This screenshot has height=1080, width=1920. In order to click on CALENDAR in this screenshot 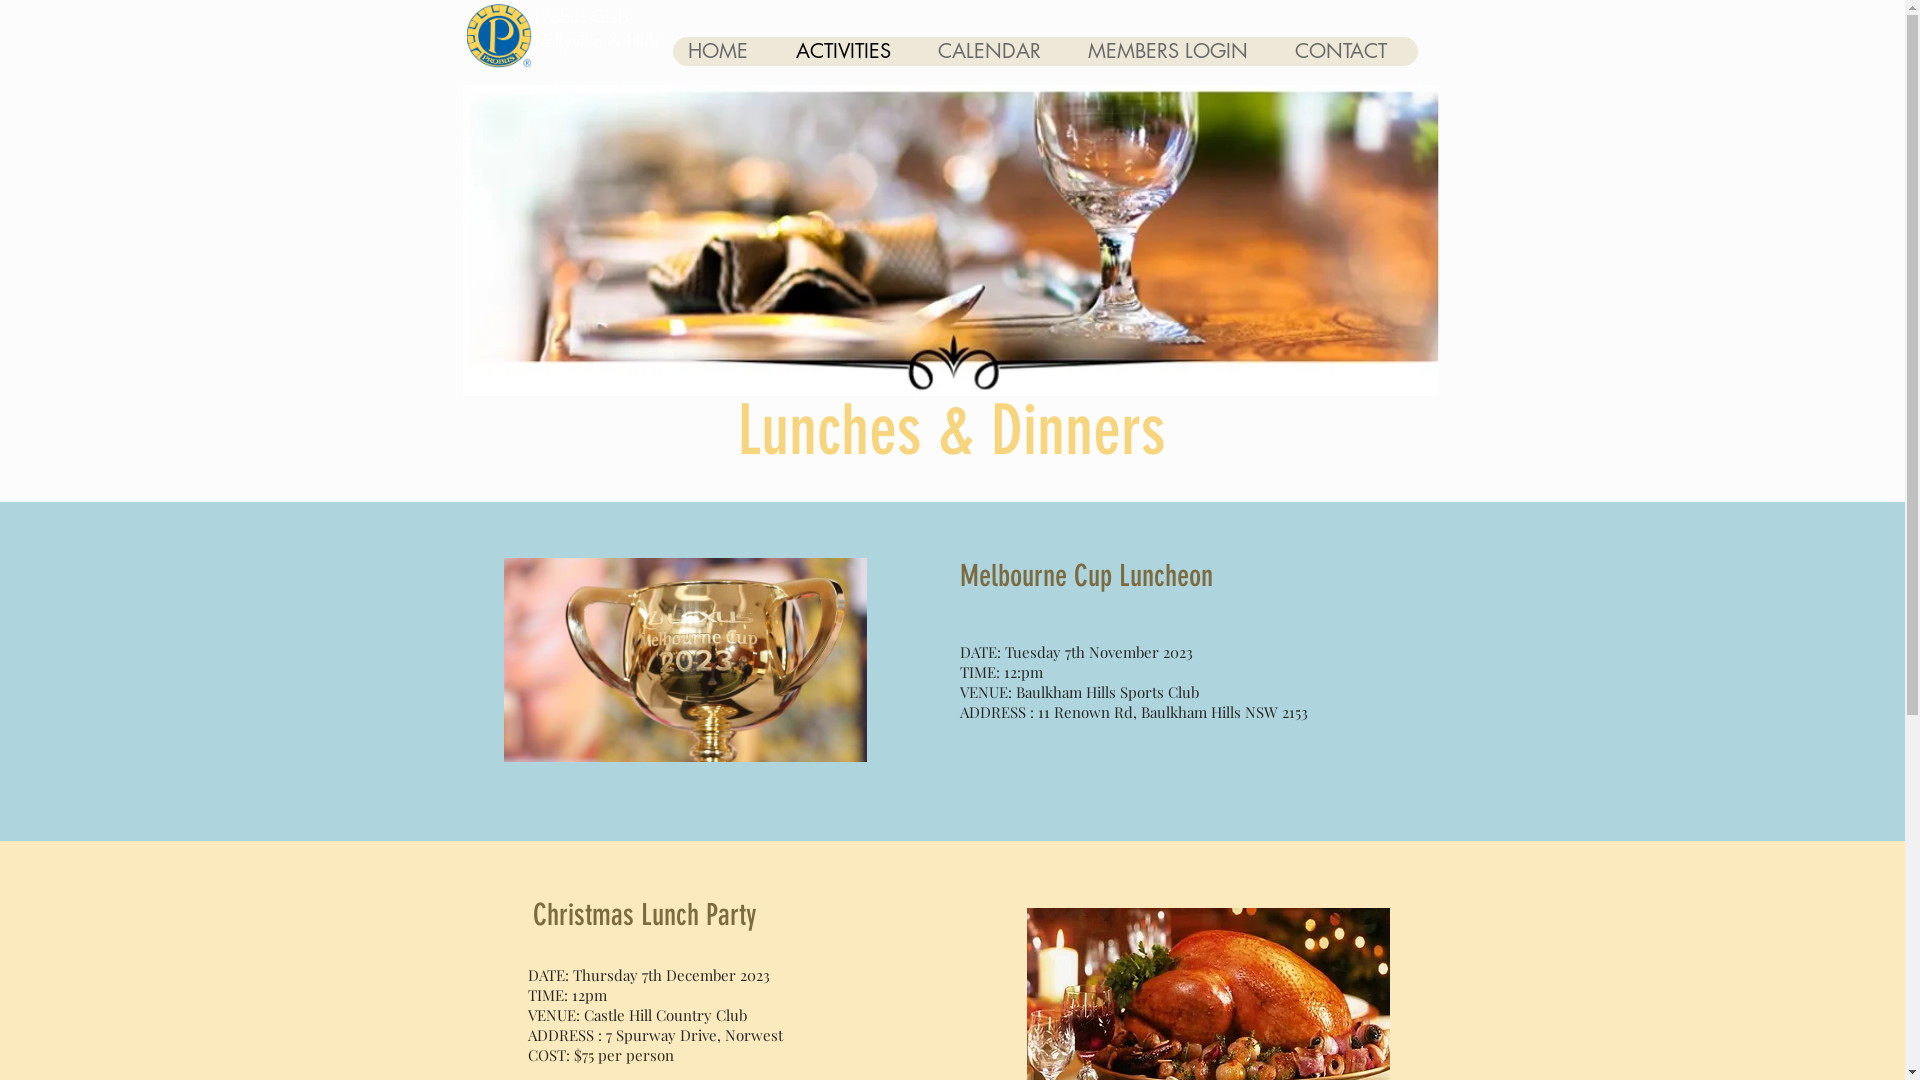, I will do `click(997, 52)`.